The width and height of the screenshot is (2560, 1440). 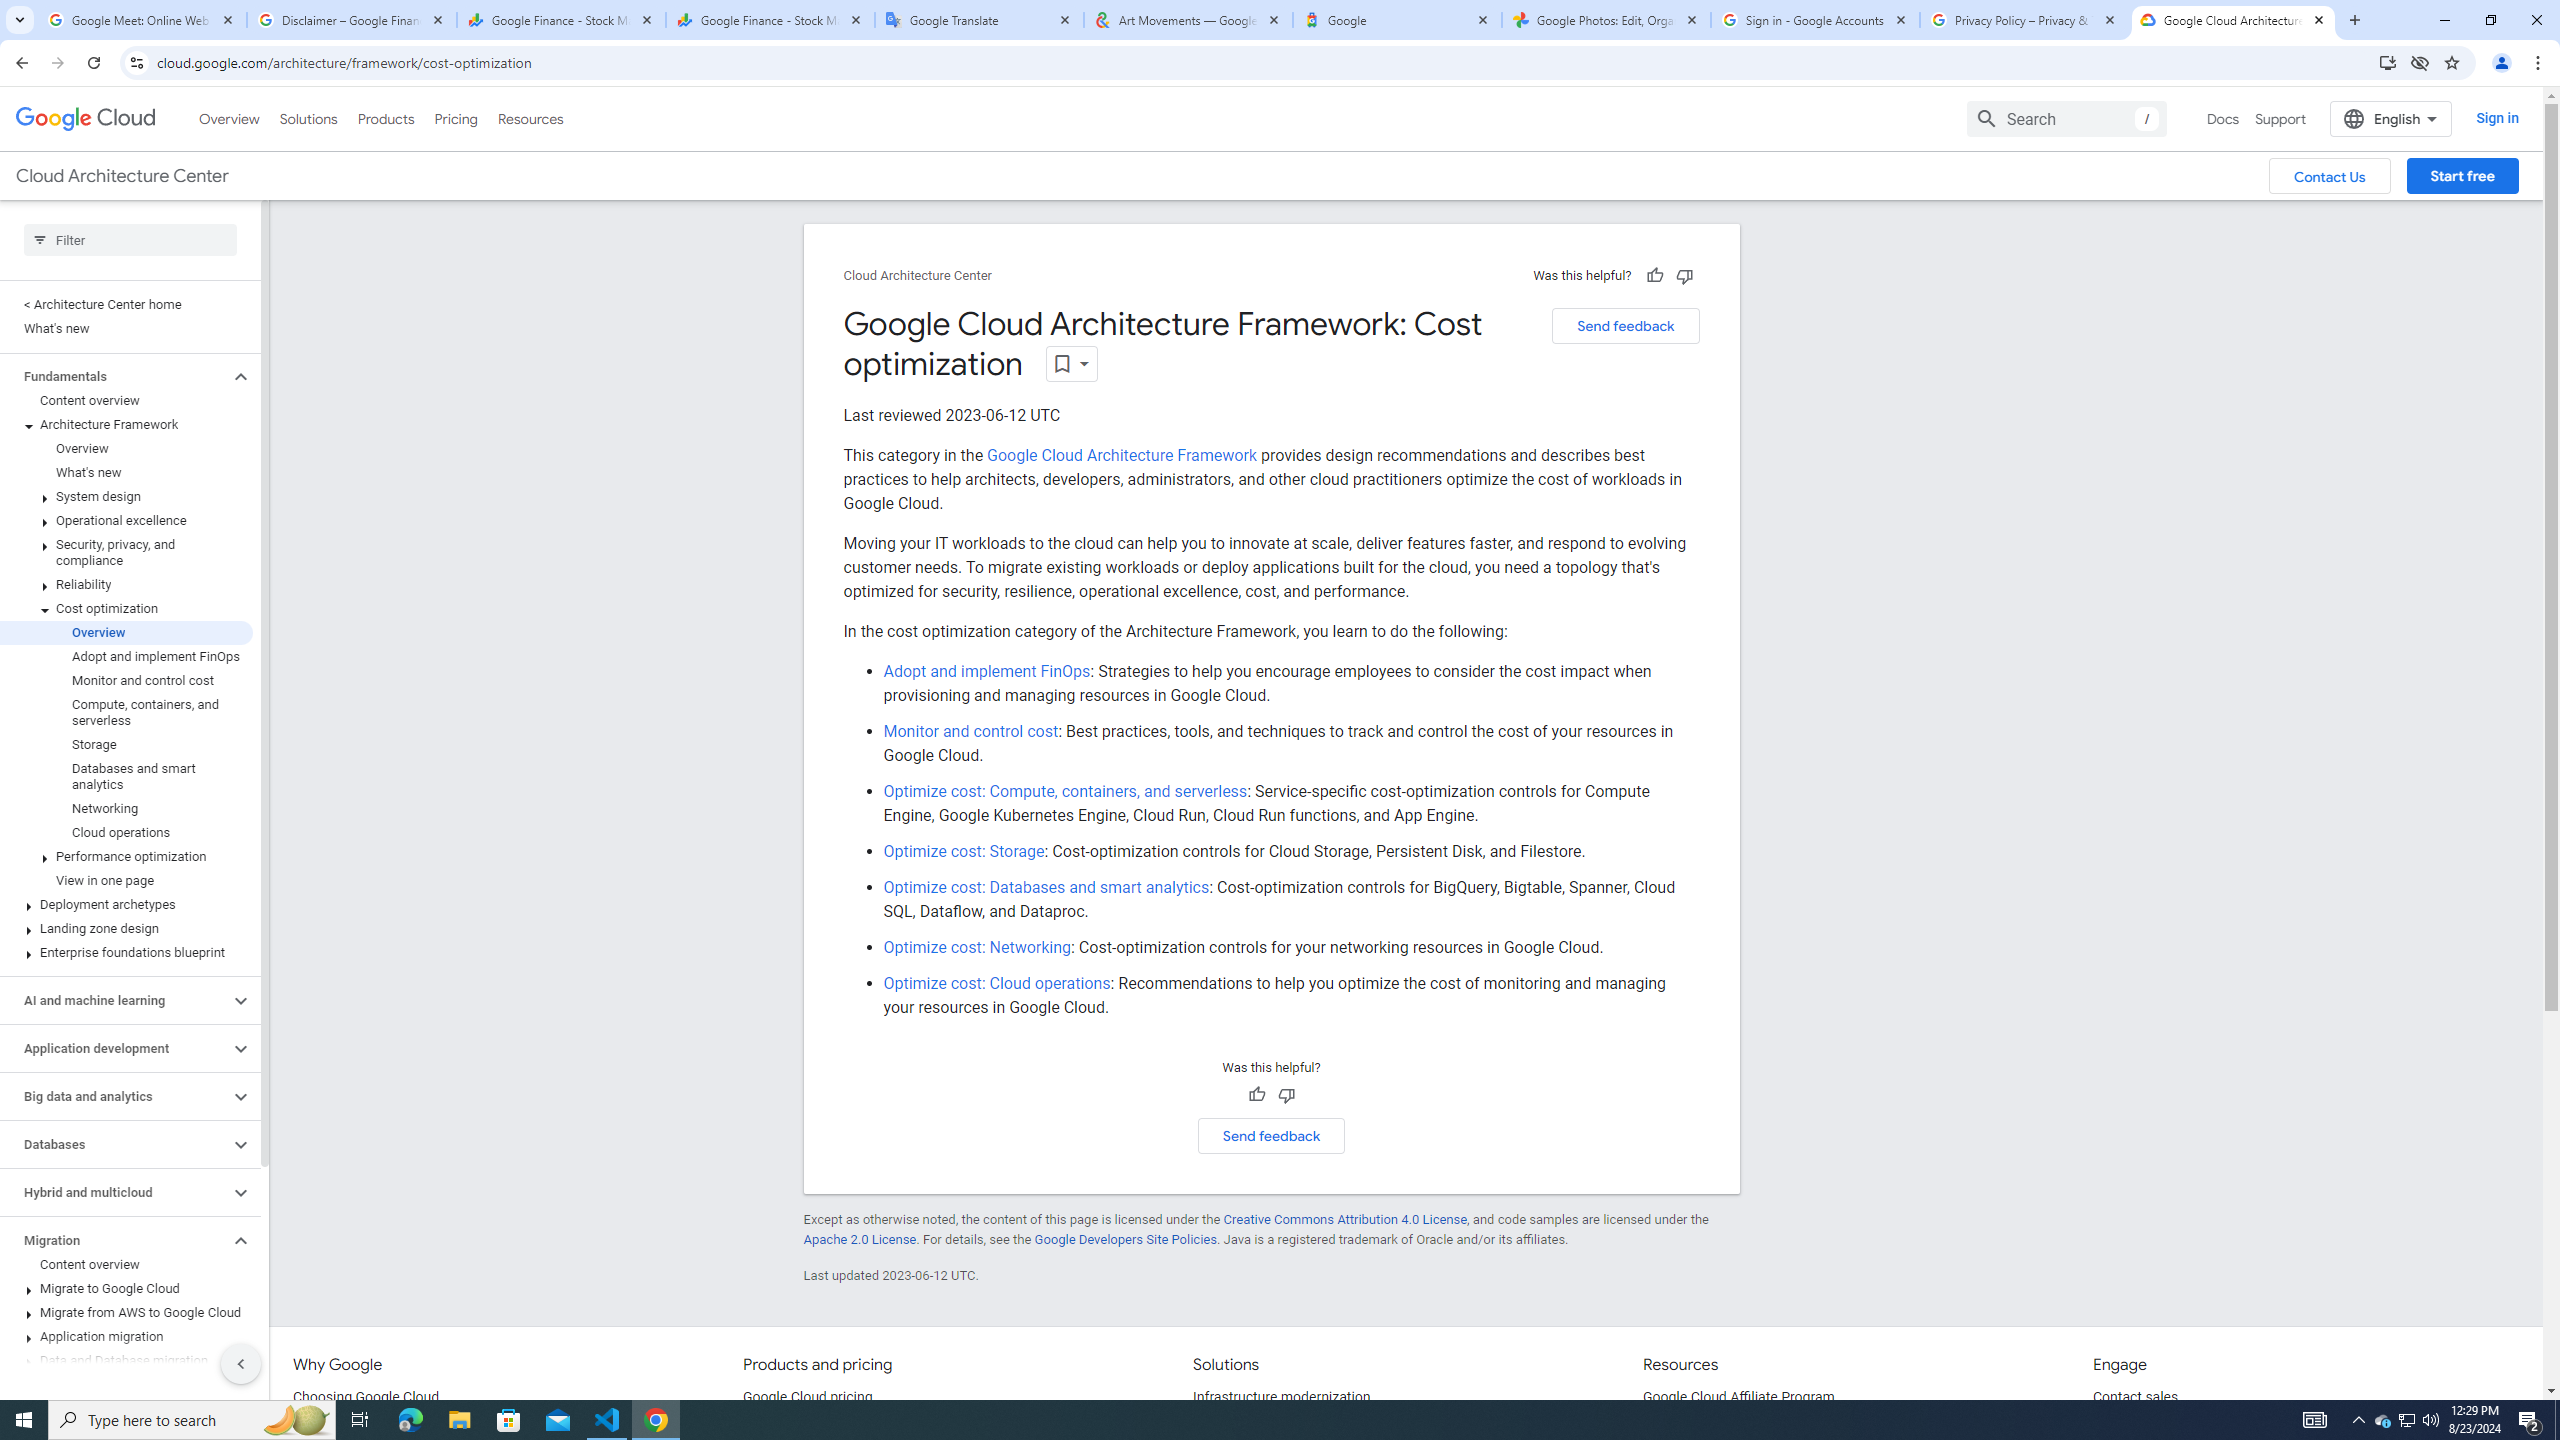 I want to click on Google Cloud Architecture Framework, so click(x=1122, y=456).